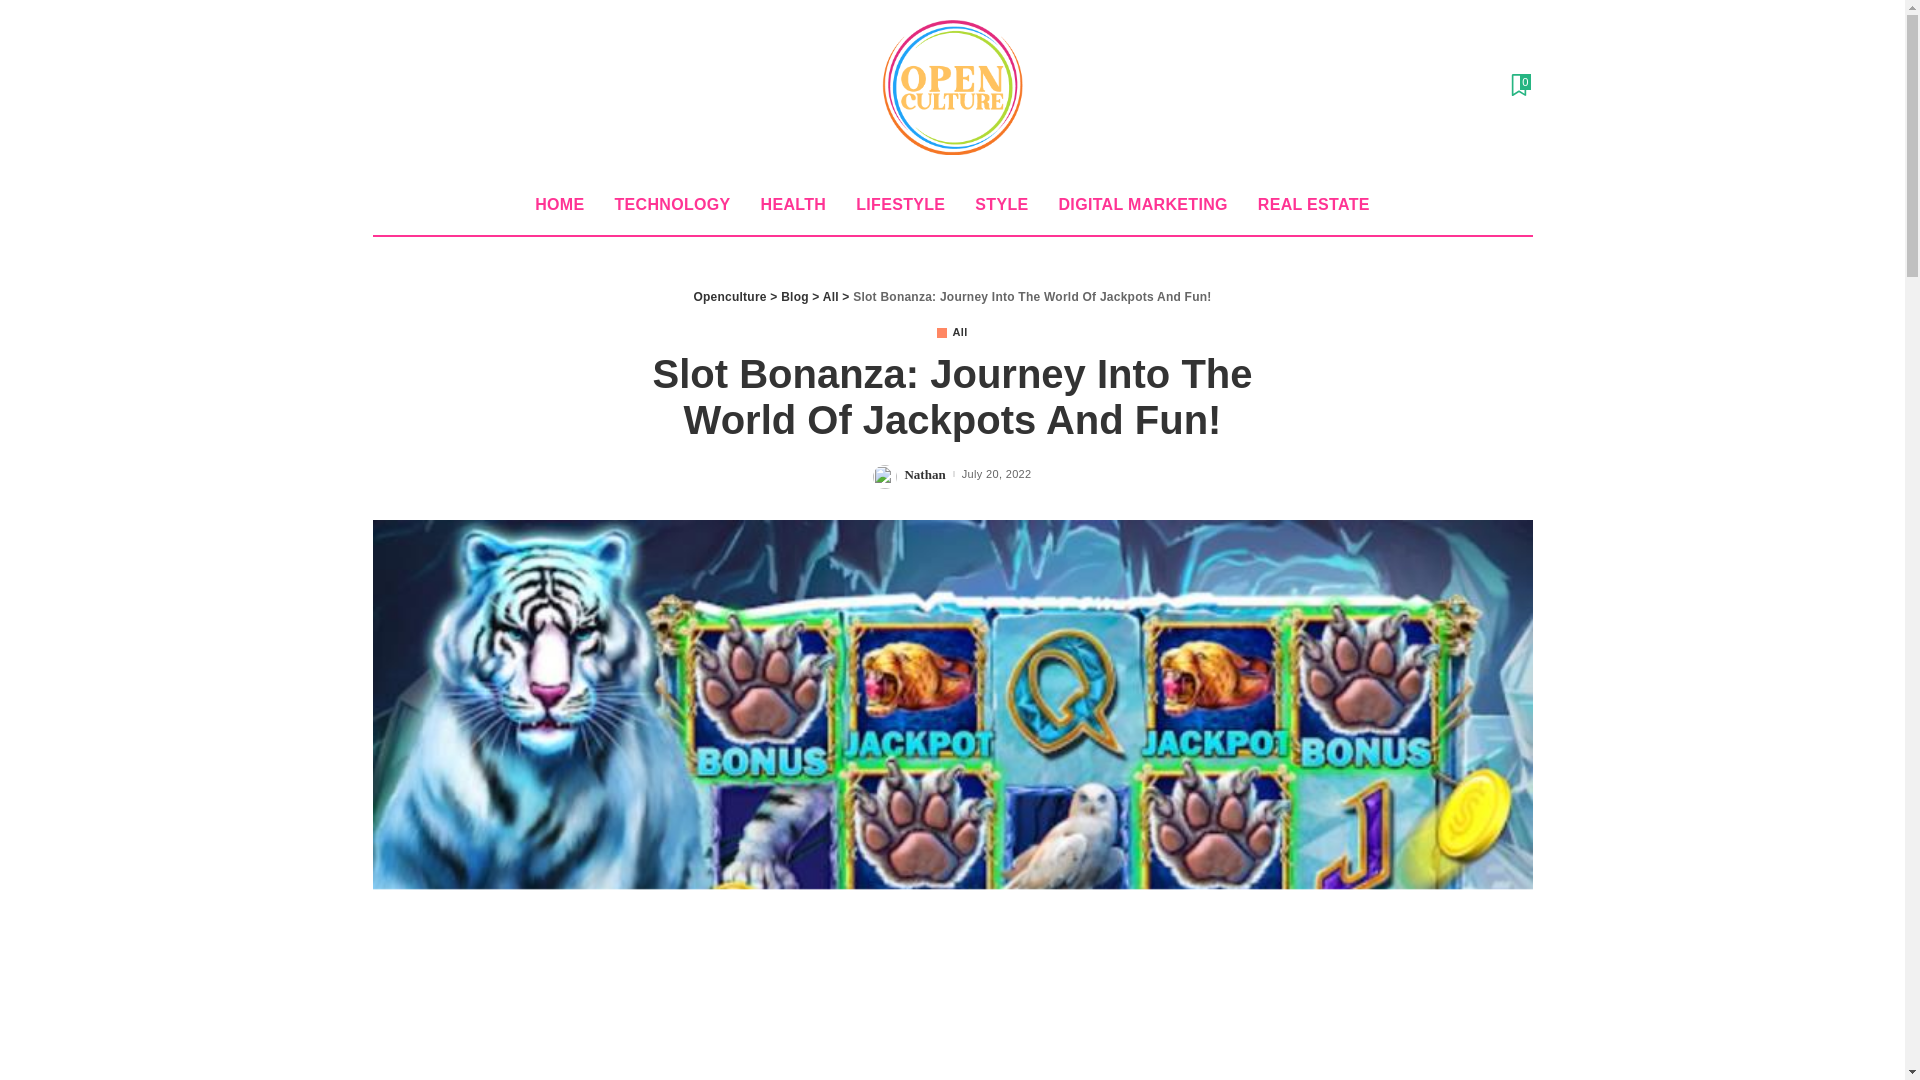 The width and height of the screenshot is (1920, 1080). I want to click on Nathan, so click(924, 474).